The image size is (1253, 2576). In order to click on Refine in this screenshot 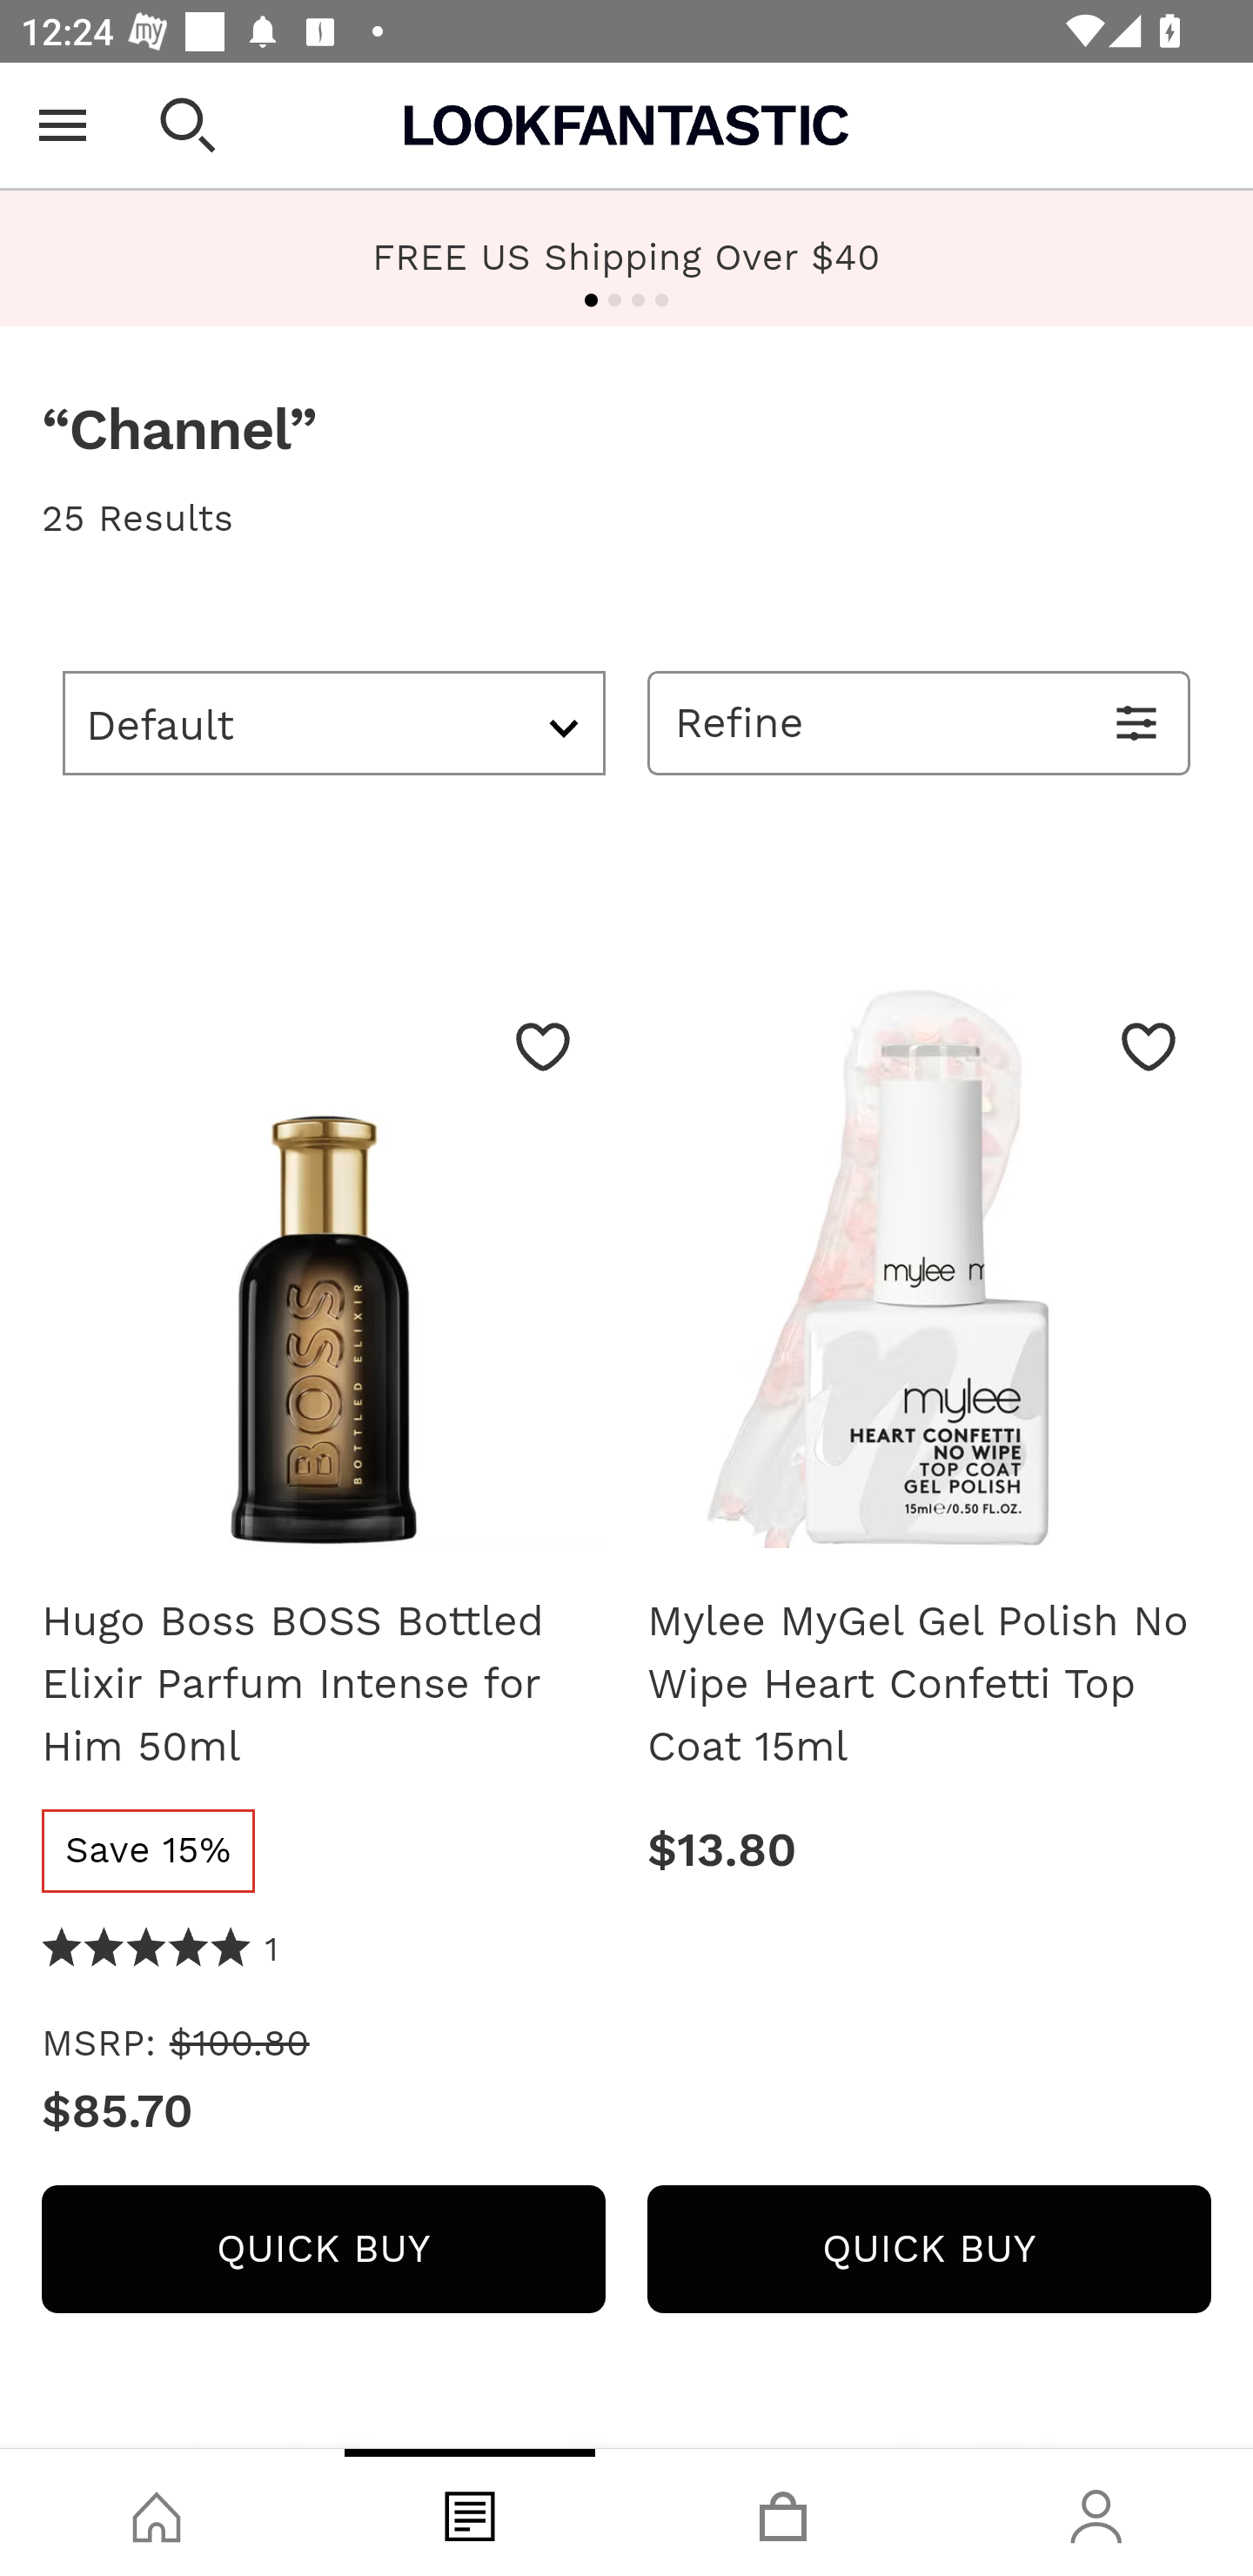, I will do `click(919, 722)`.